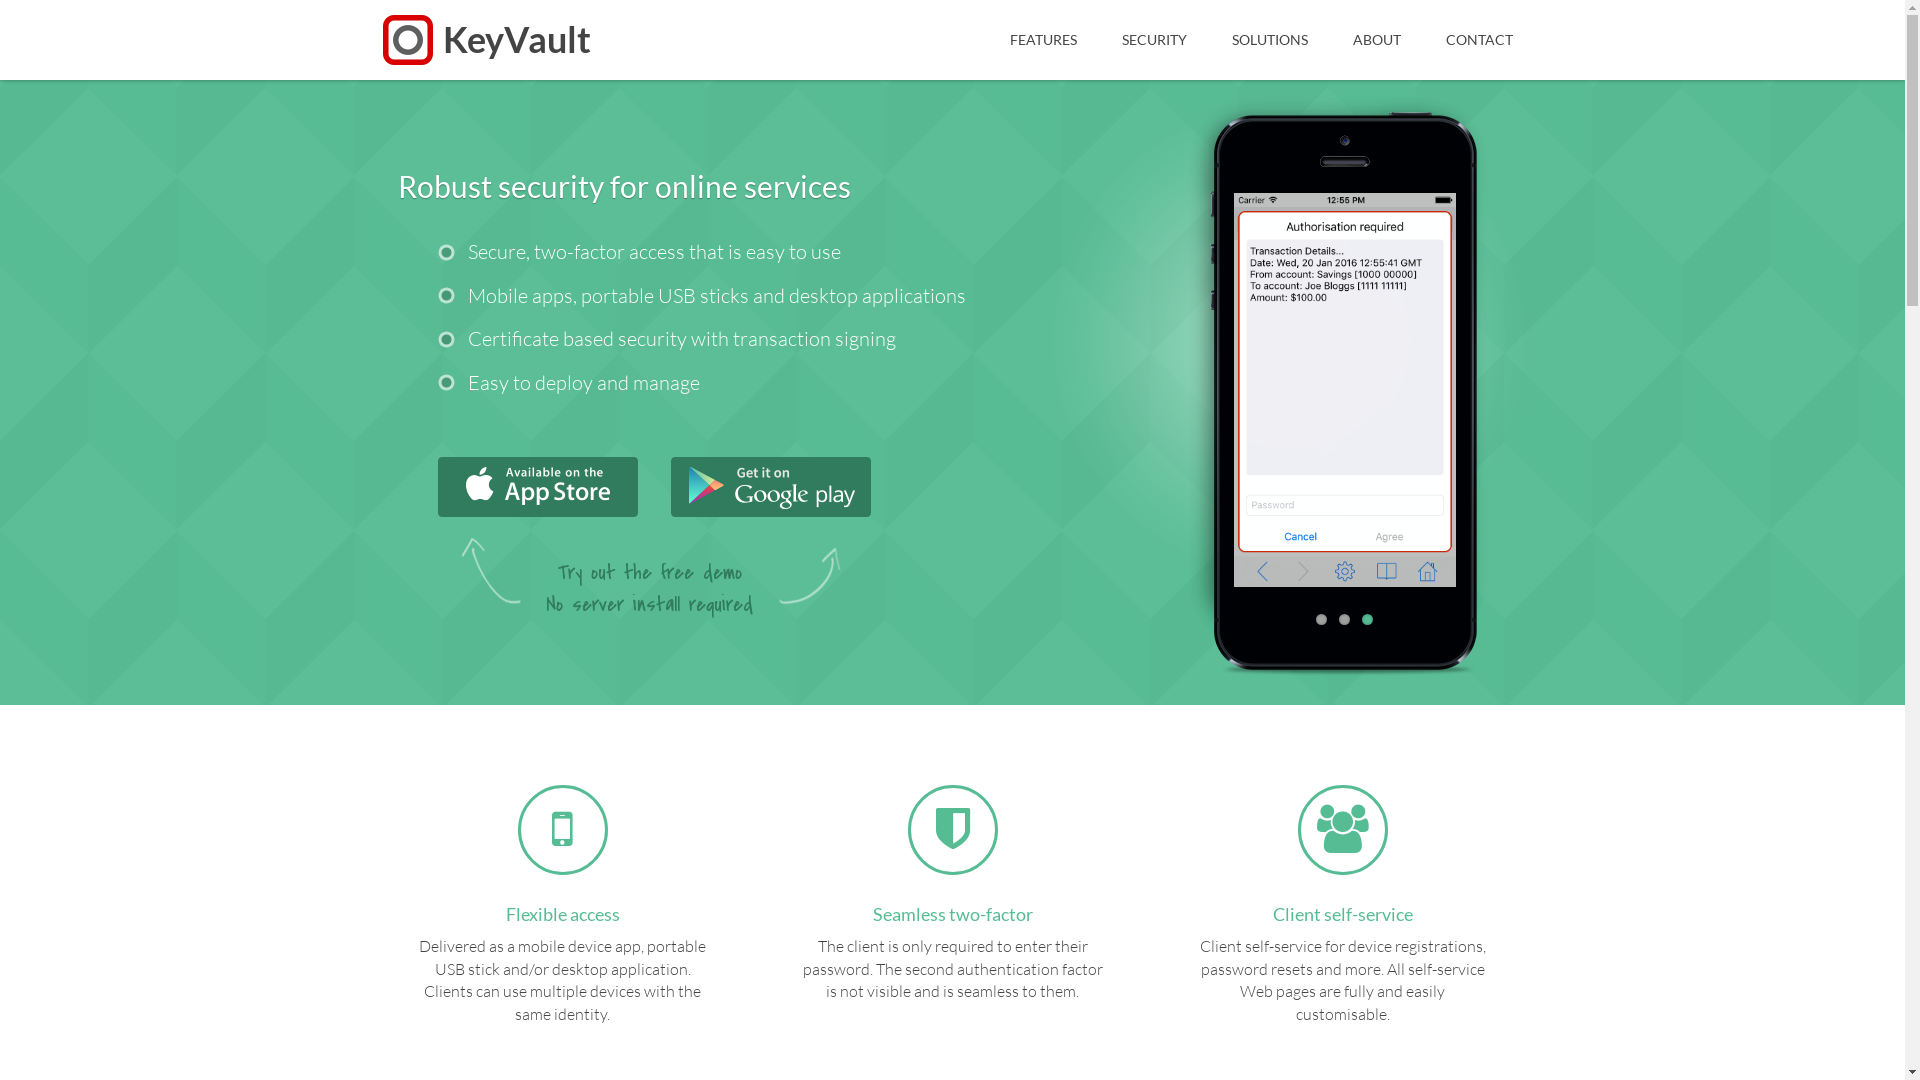 The width and height of the screenshot is (1920, 1080). Describe the element at coordinates (1154, 40) in the screenshot. I see `SECURITY` at that location.